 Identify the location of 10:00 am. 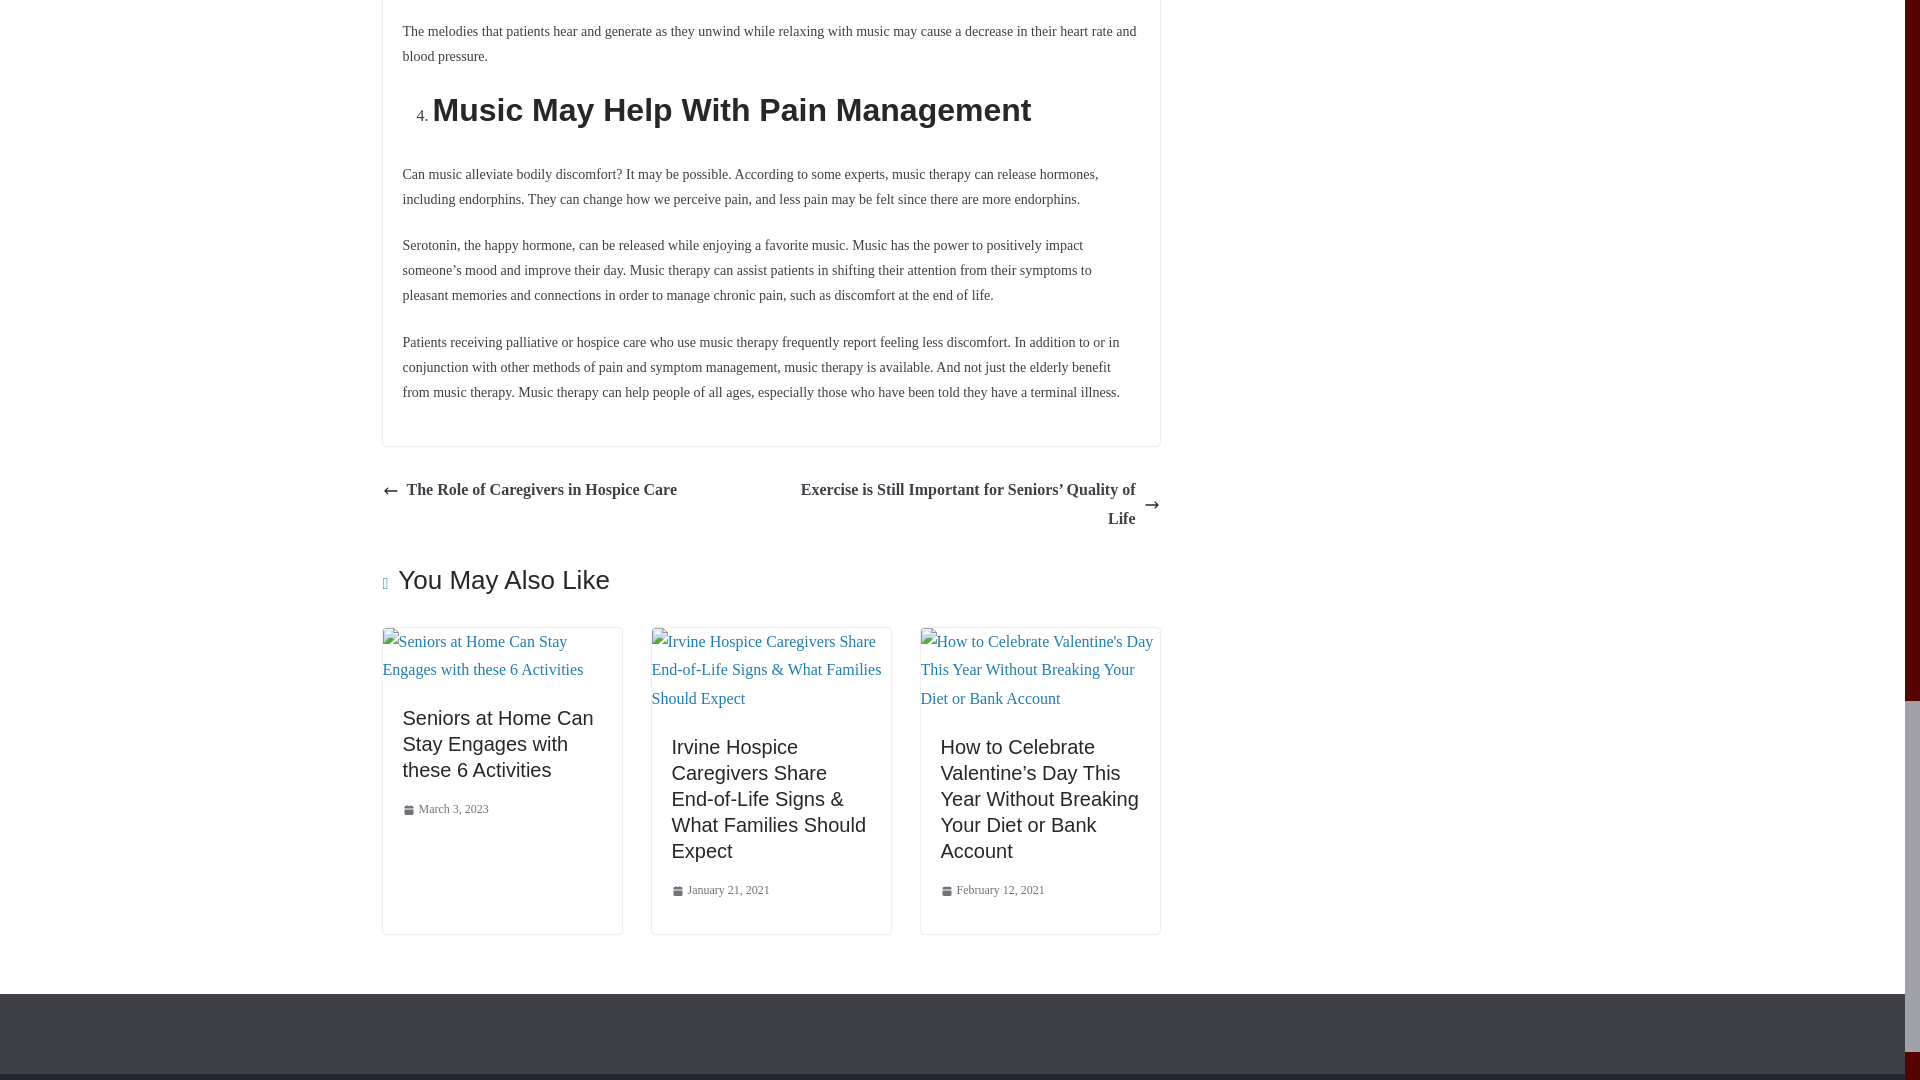
(444, 810).